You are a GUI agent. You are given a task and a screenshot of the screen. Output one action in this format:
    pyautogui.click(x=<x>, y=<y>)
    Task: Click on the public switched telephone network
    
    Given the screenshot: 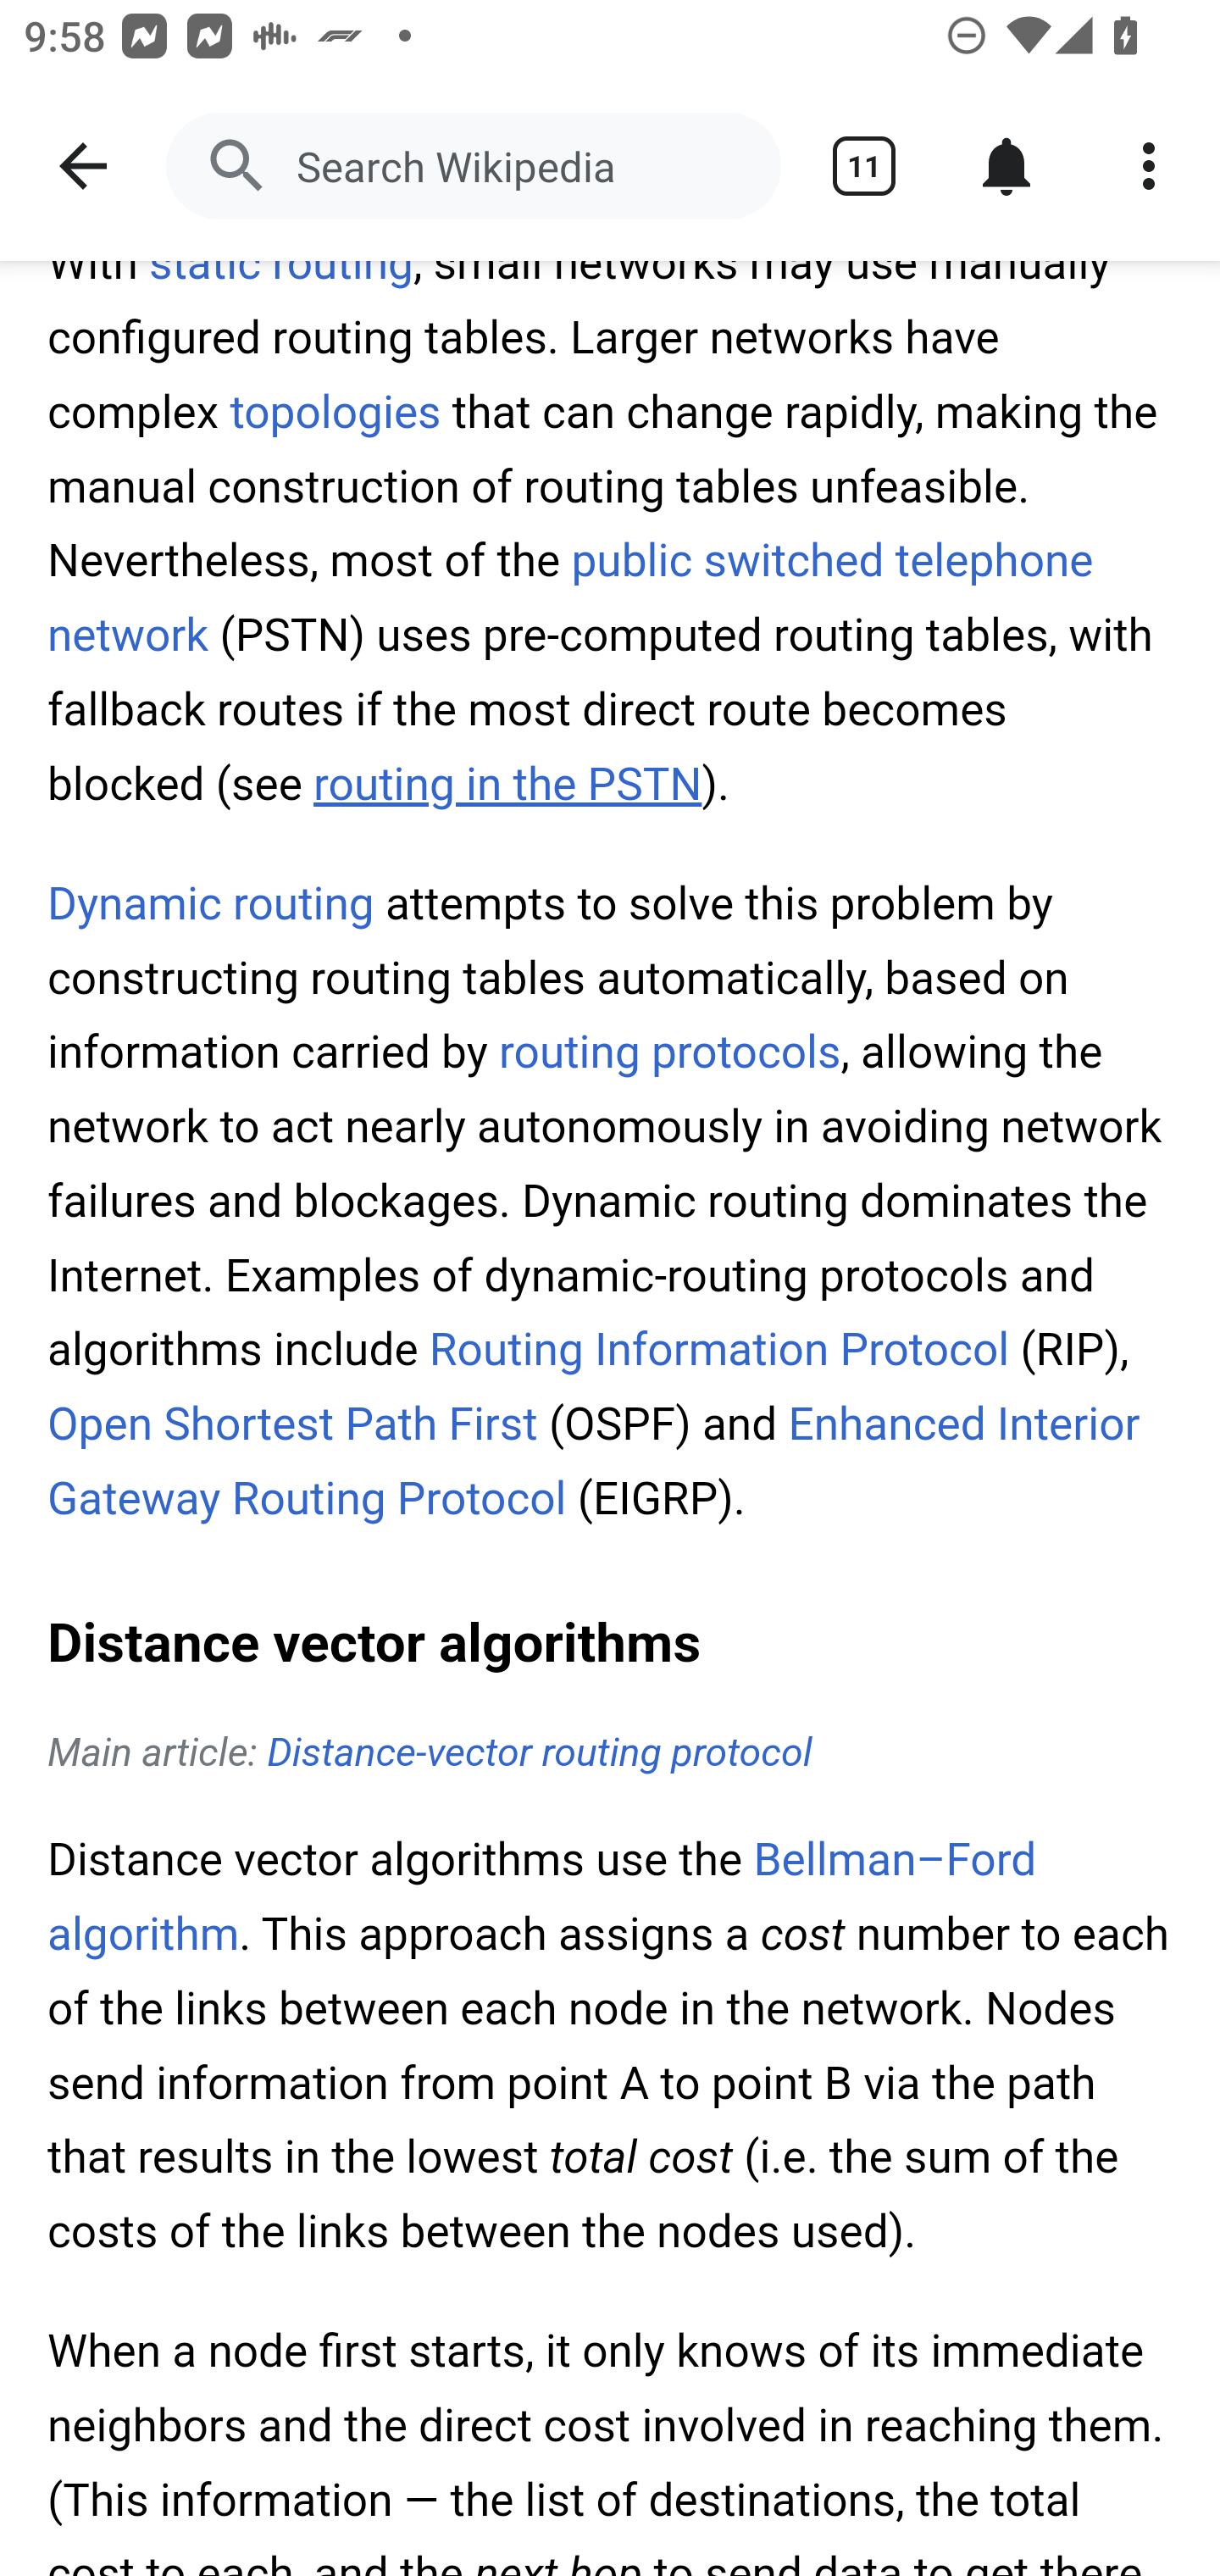 What is the action you would take?
    pyautogui.click(x=571, y=598)
    